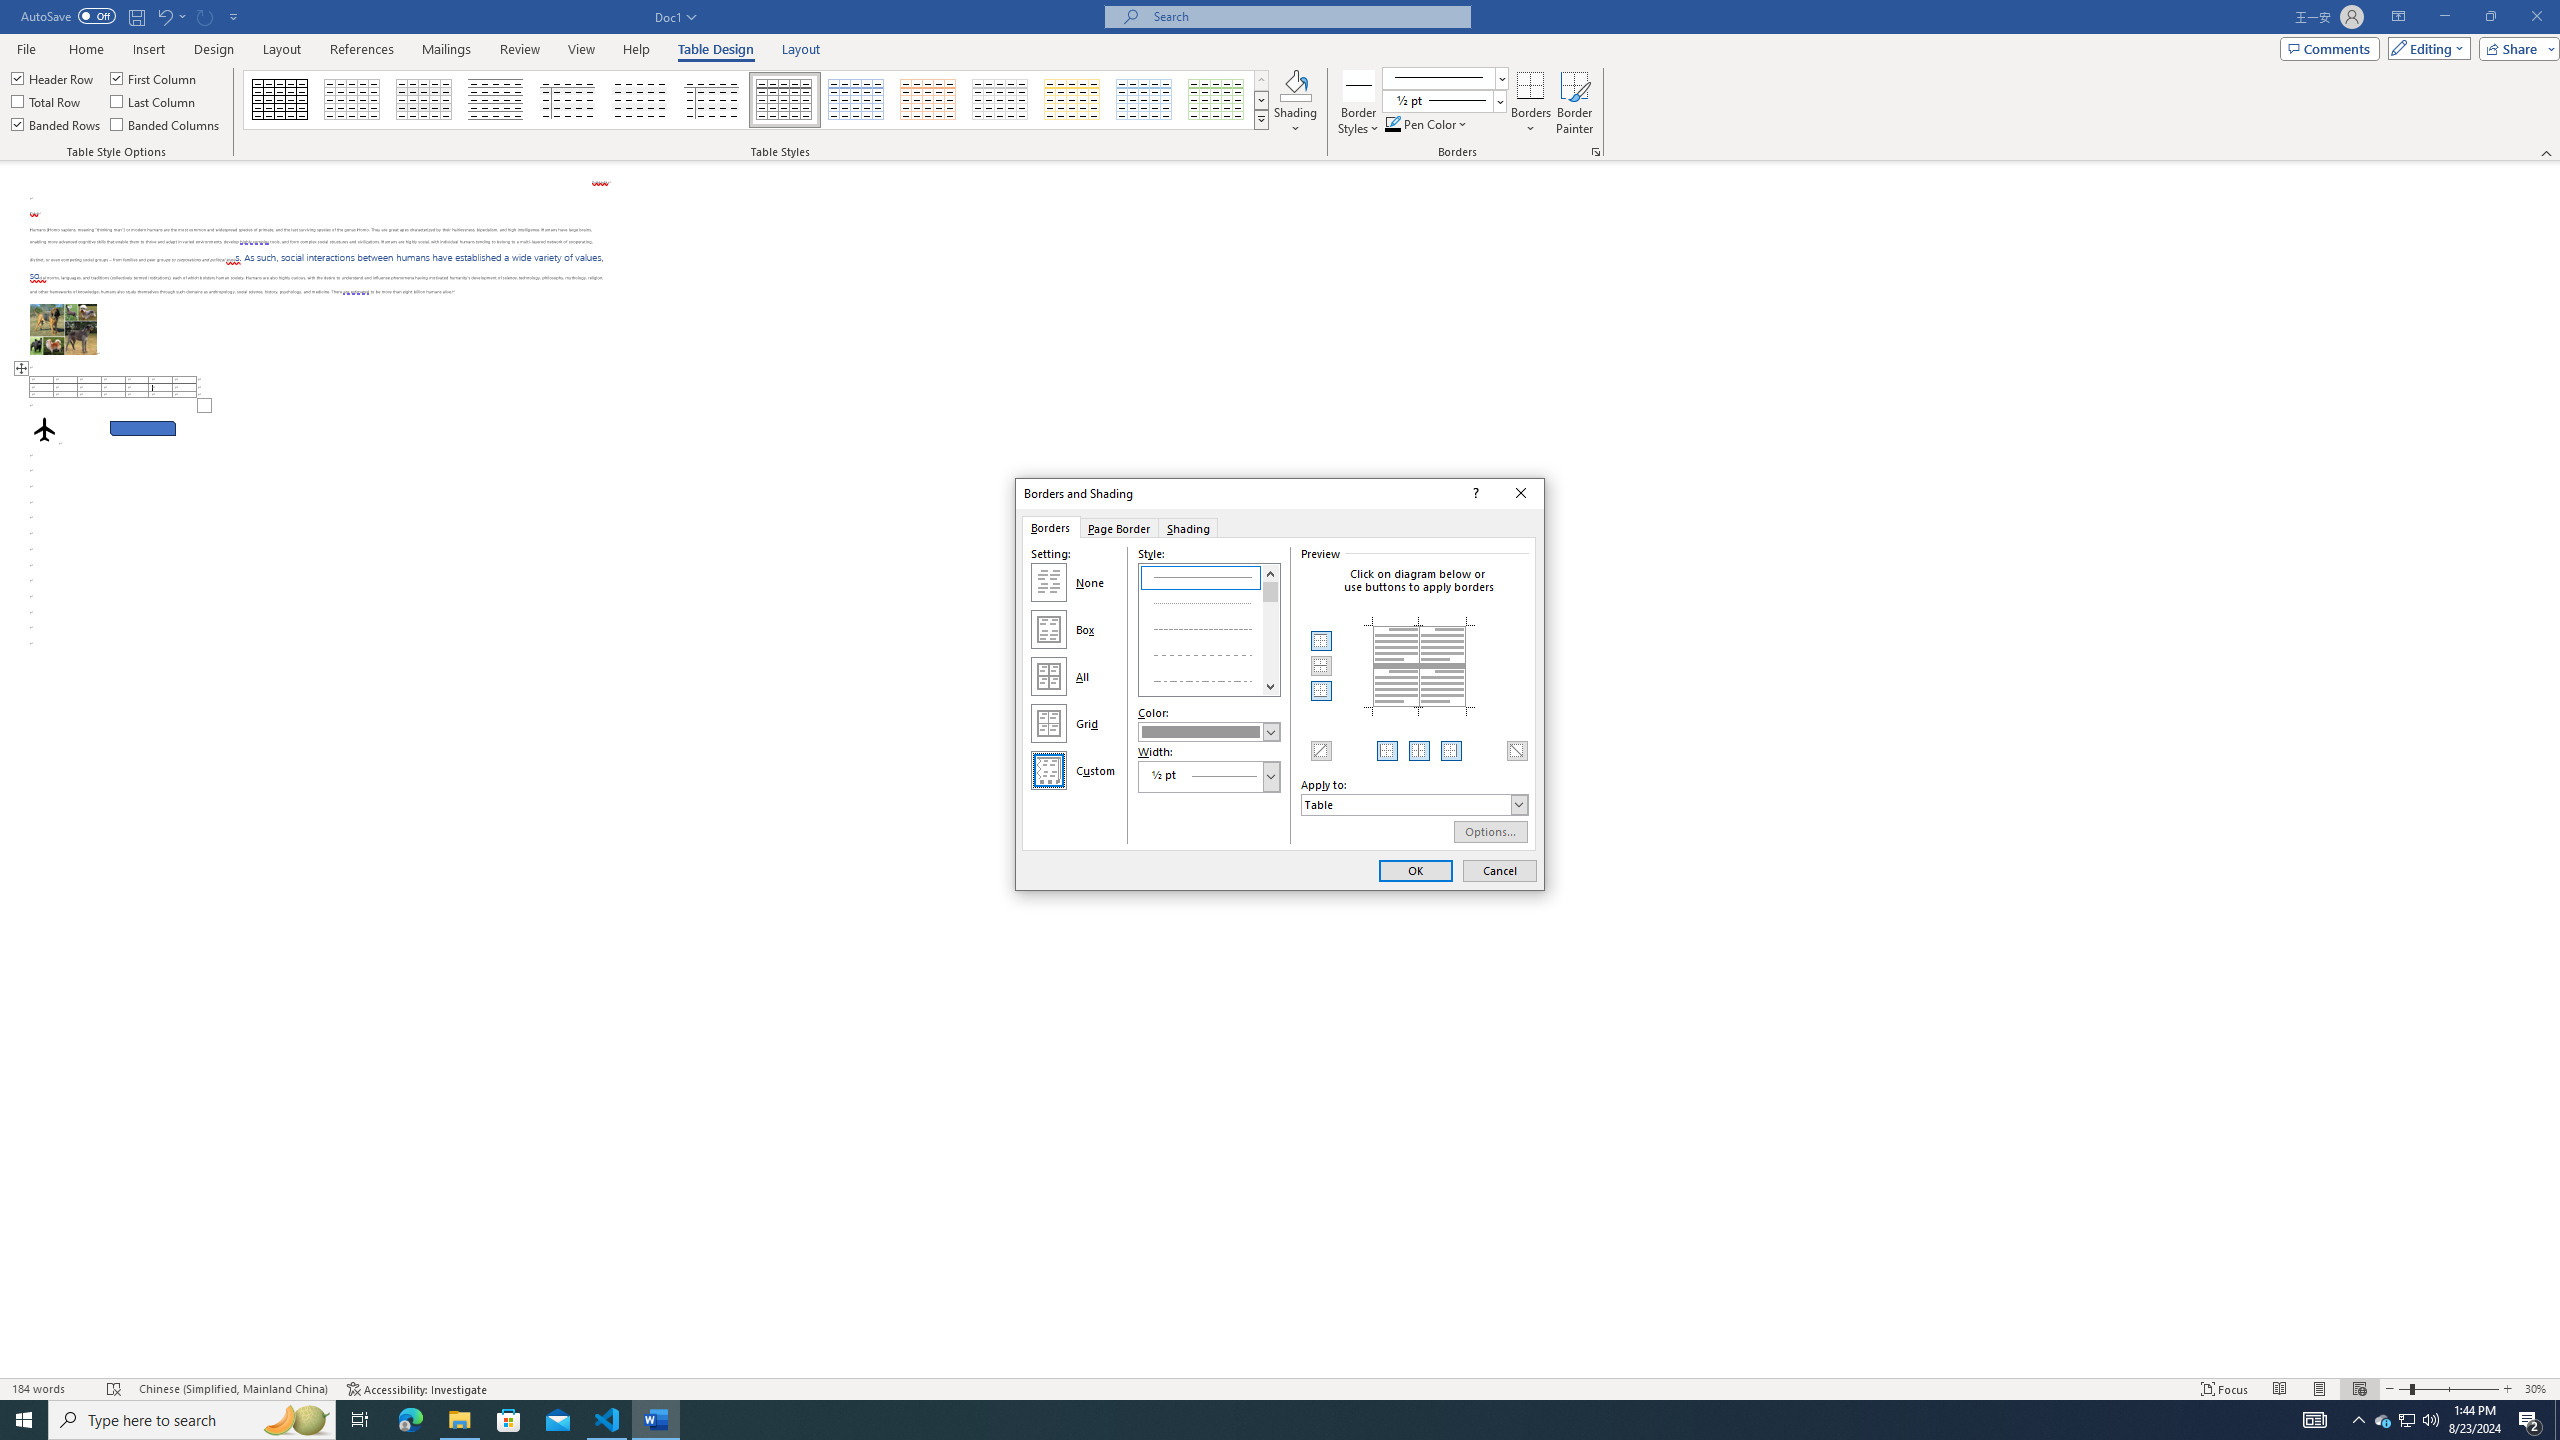 This screenshot has height=1440, width=2560. Describe the element at coordinates (1210, 576) in the screenshot. I see `Single solid line` at that location.